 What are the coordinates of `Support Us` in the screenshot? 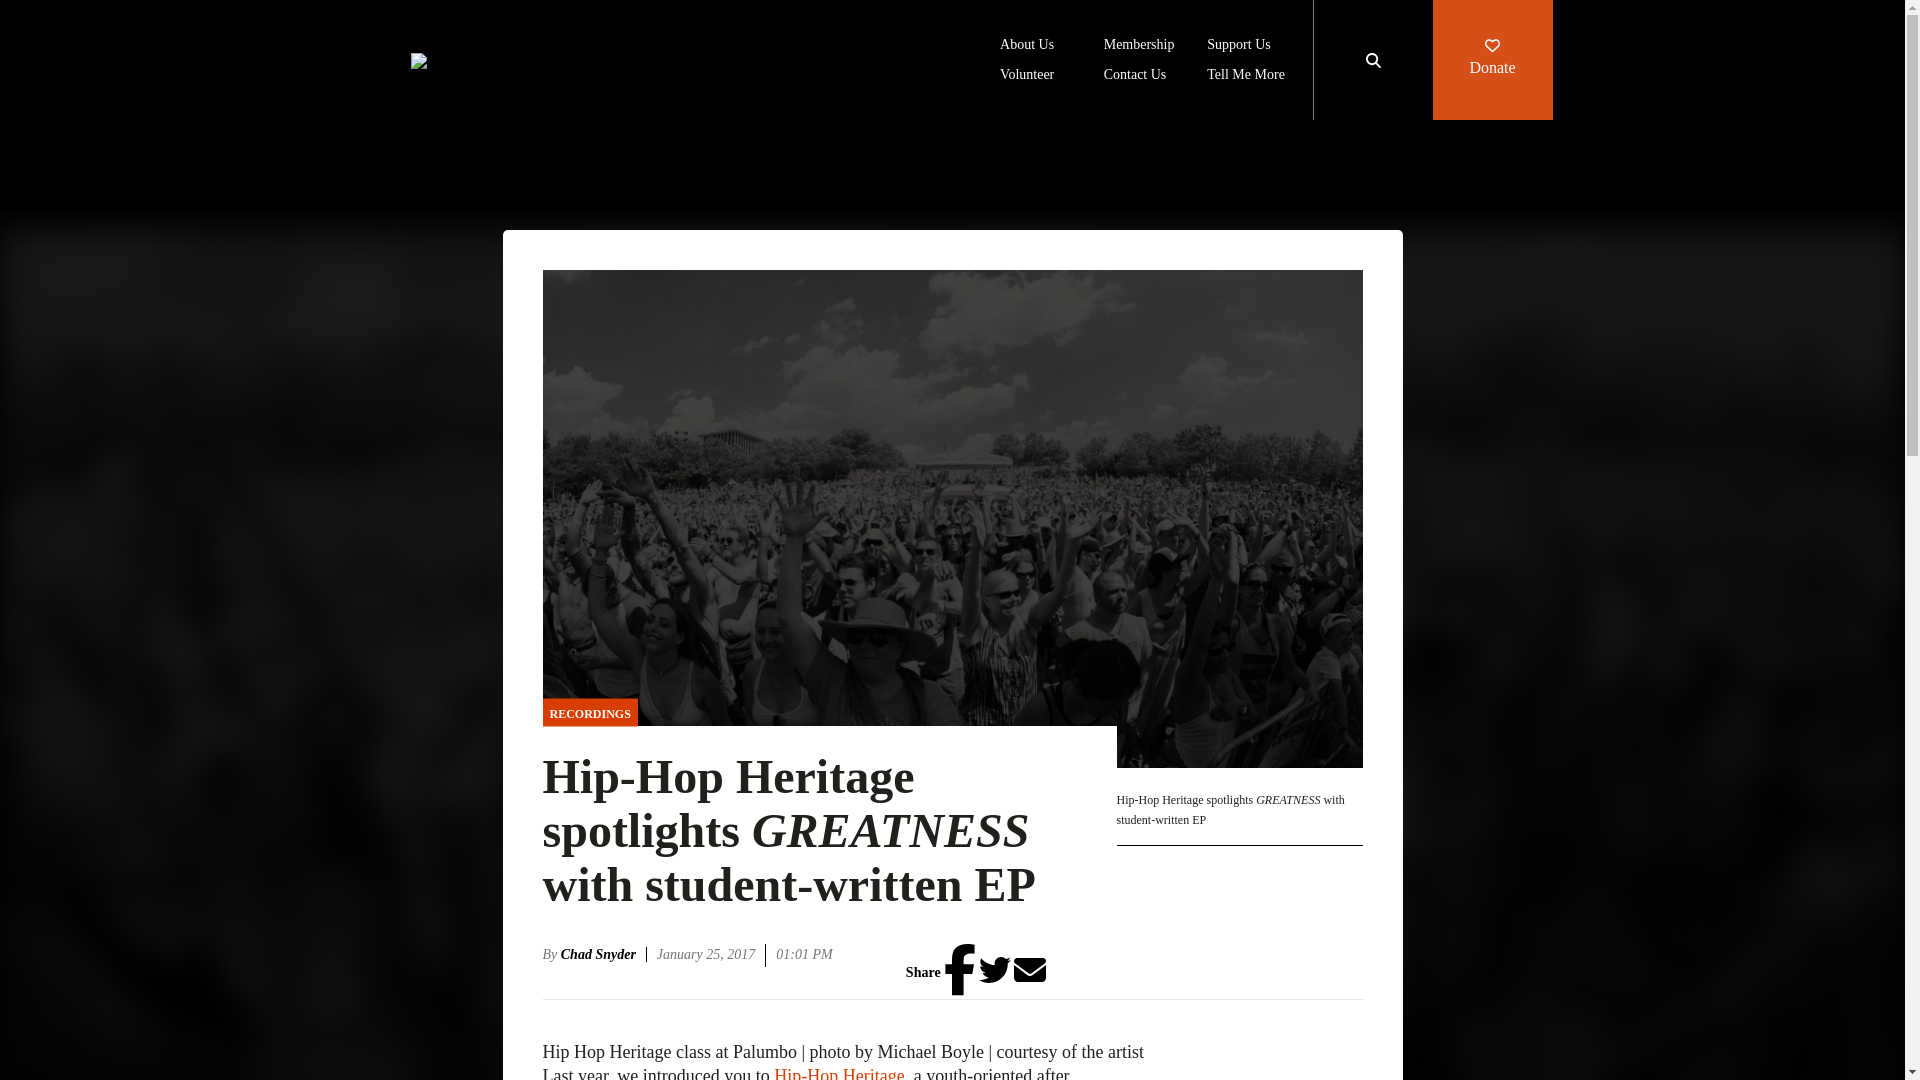 It's located at (1238, 46).